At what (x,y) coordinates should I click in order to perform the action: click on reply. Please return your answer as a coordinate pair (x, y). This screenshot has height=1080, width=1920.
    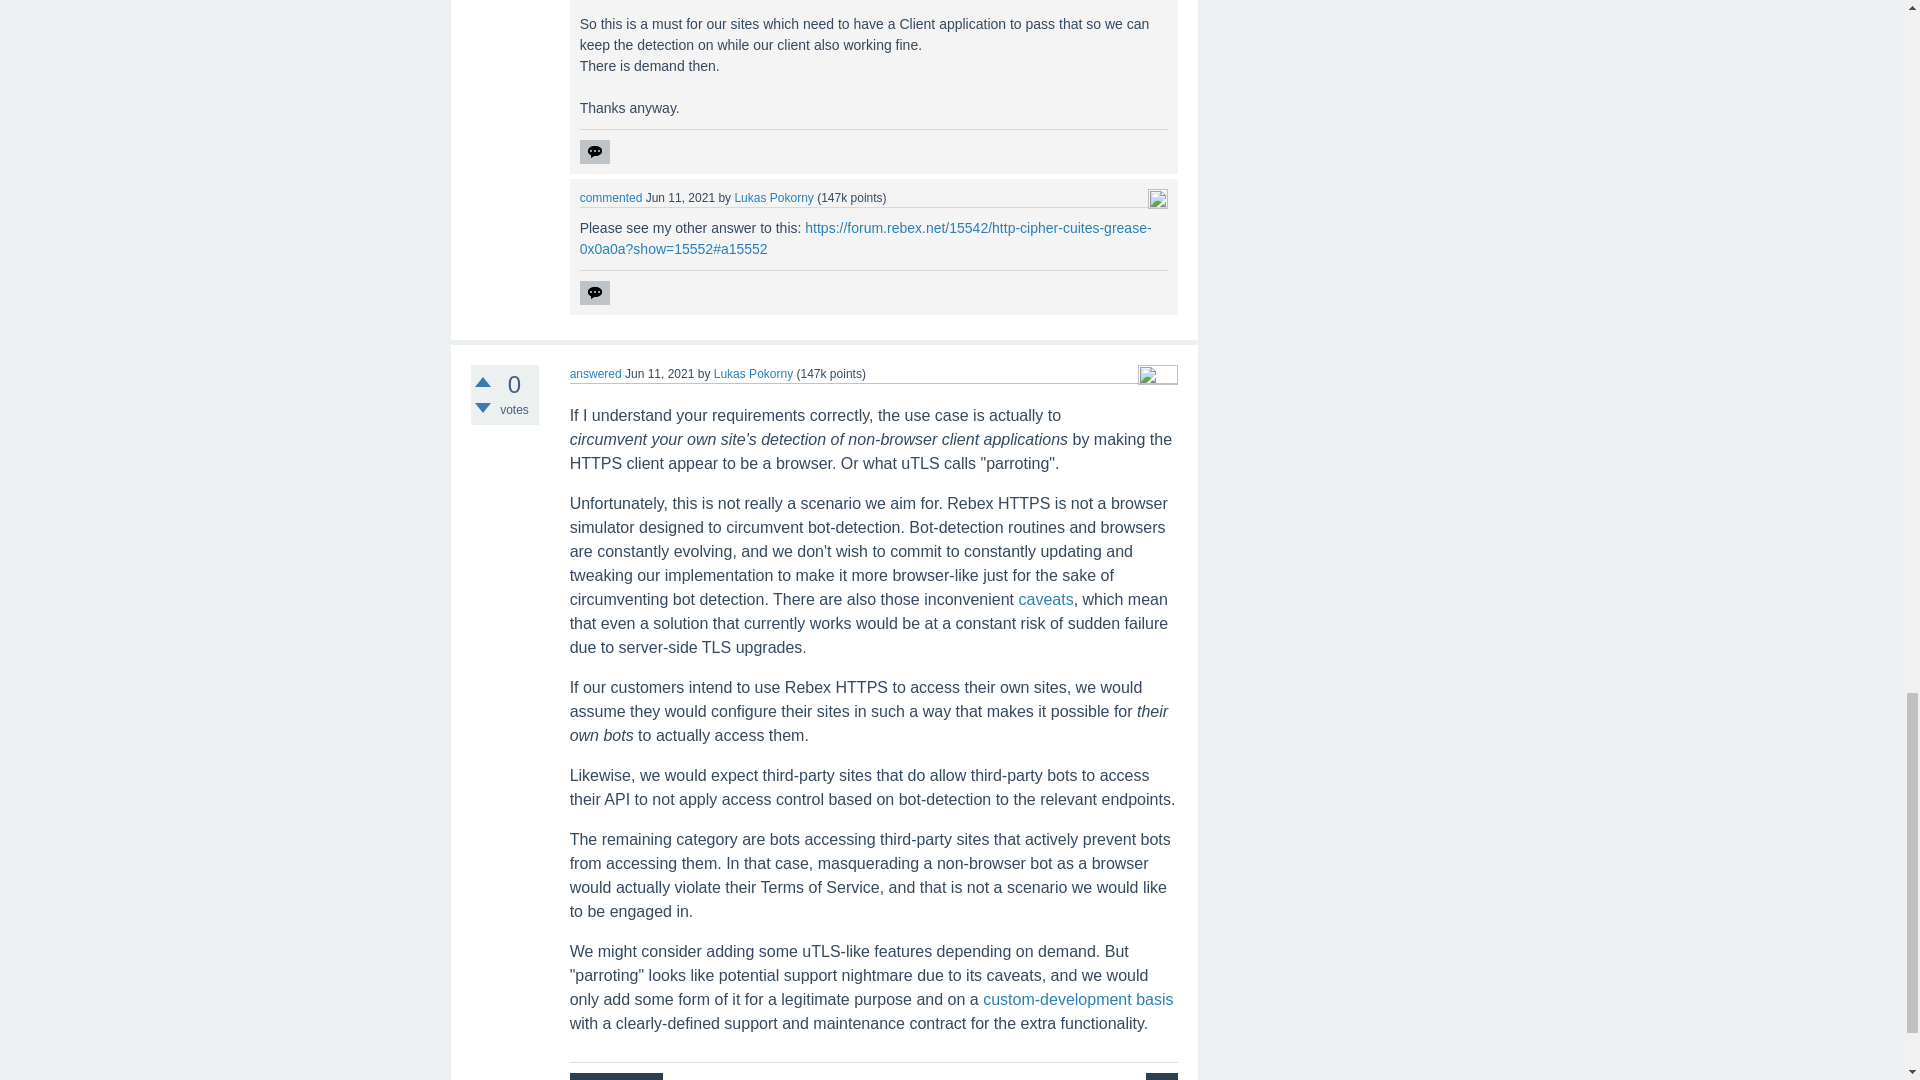
    Looking at the image, I should click on (594, 292).